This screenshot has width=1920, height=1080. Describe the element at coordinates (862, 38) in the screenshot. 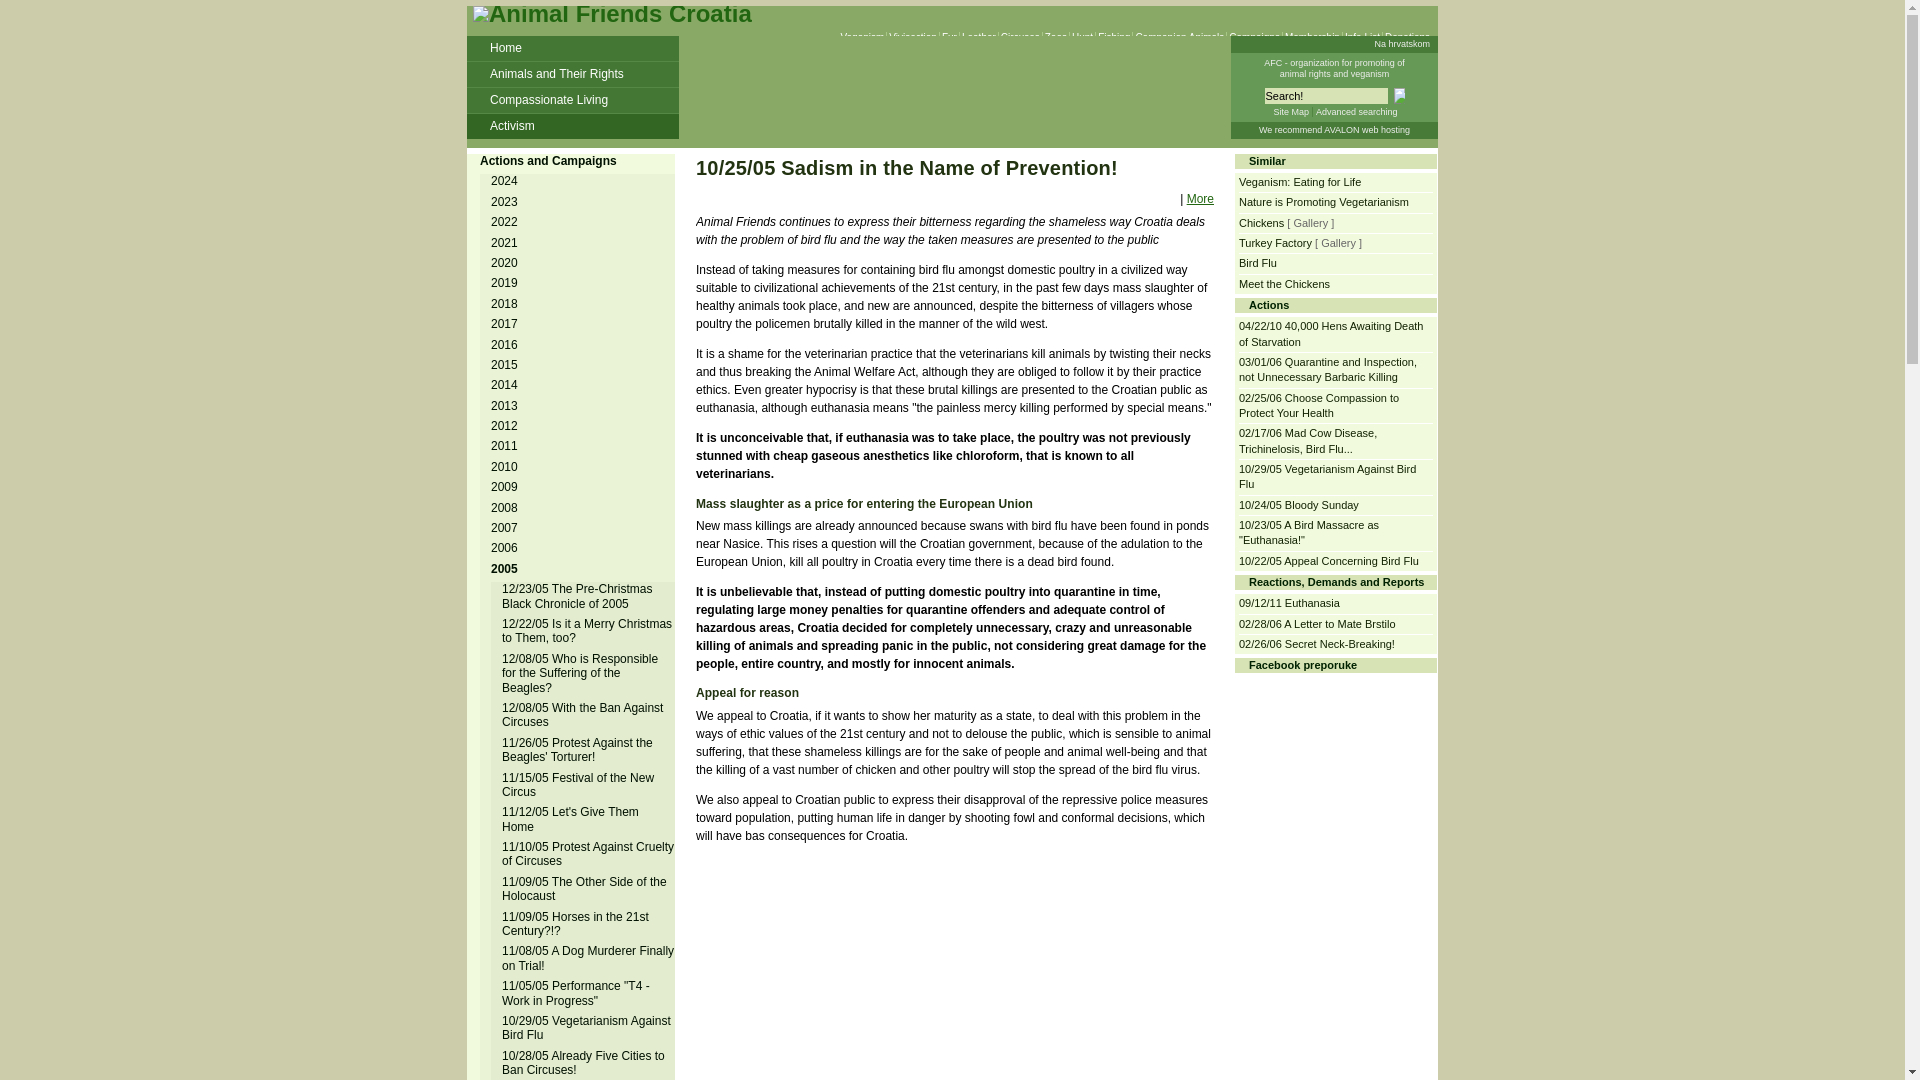

I see `Veganism` at that location.